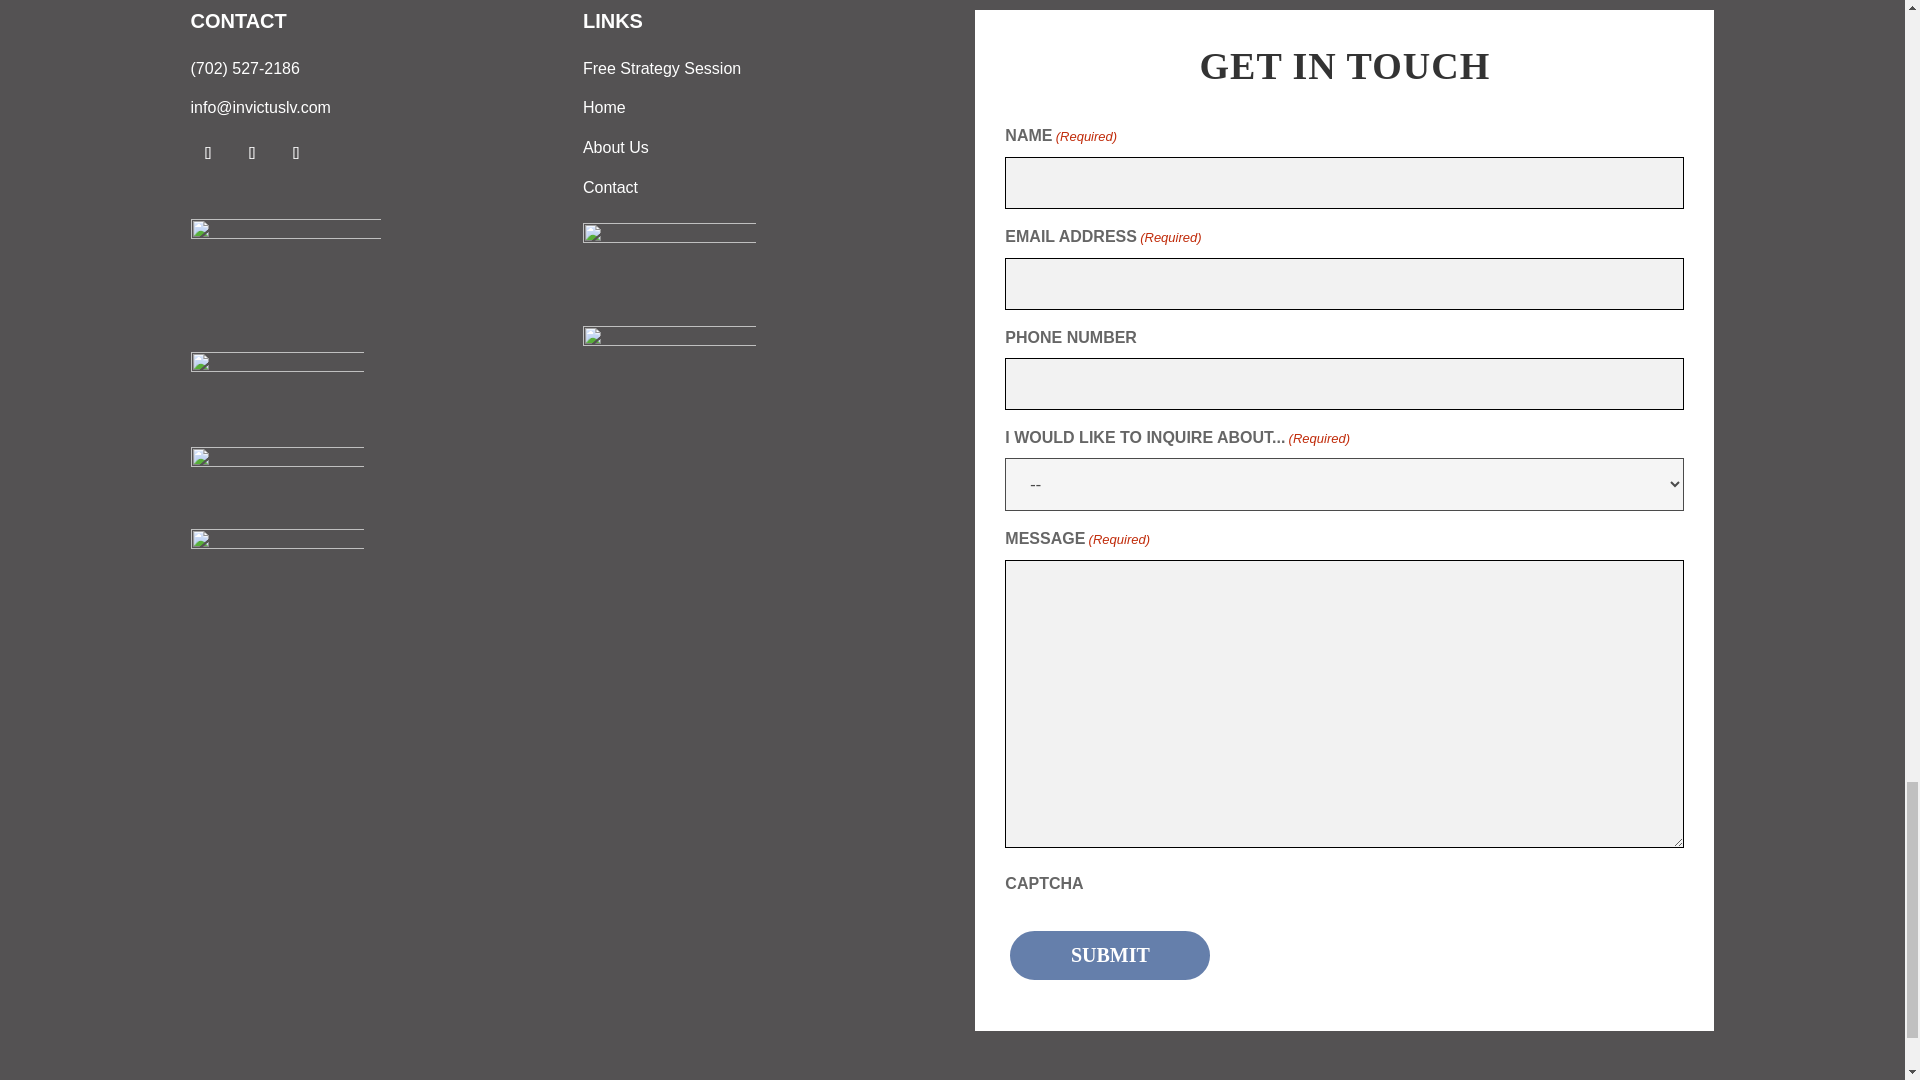 The width and height of the screenshot is (1920, 1080). I want to click on Submit, so click(1109, 954).